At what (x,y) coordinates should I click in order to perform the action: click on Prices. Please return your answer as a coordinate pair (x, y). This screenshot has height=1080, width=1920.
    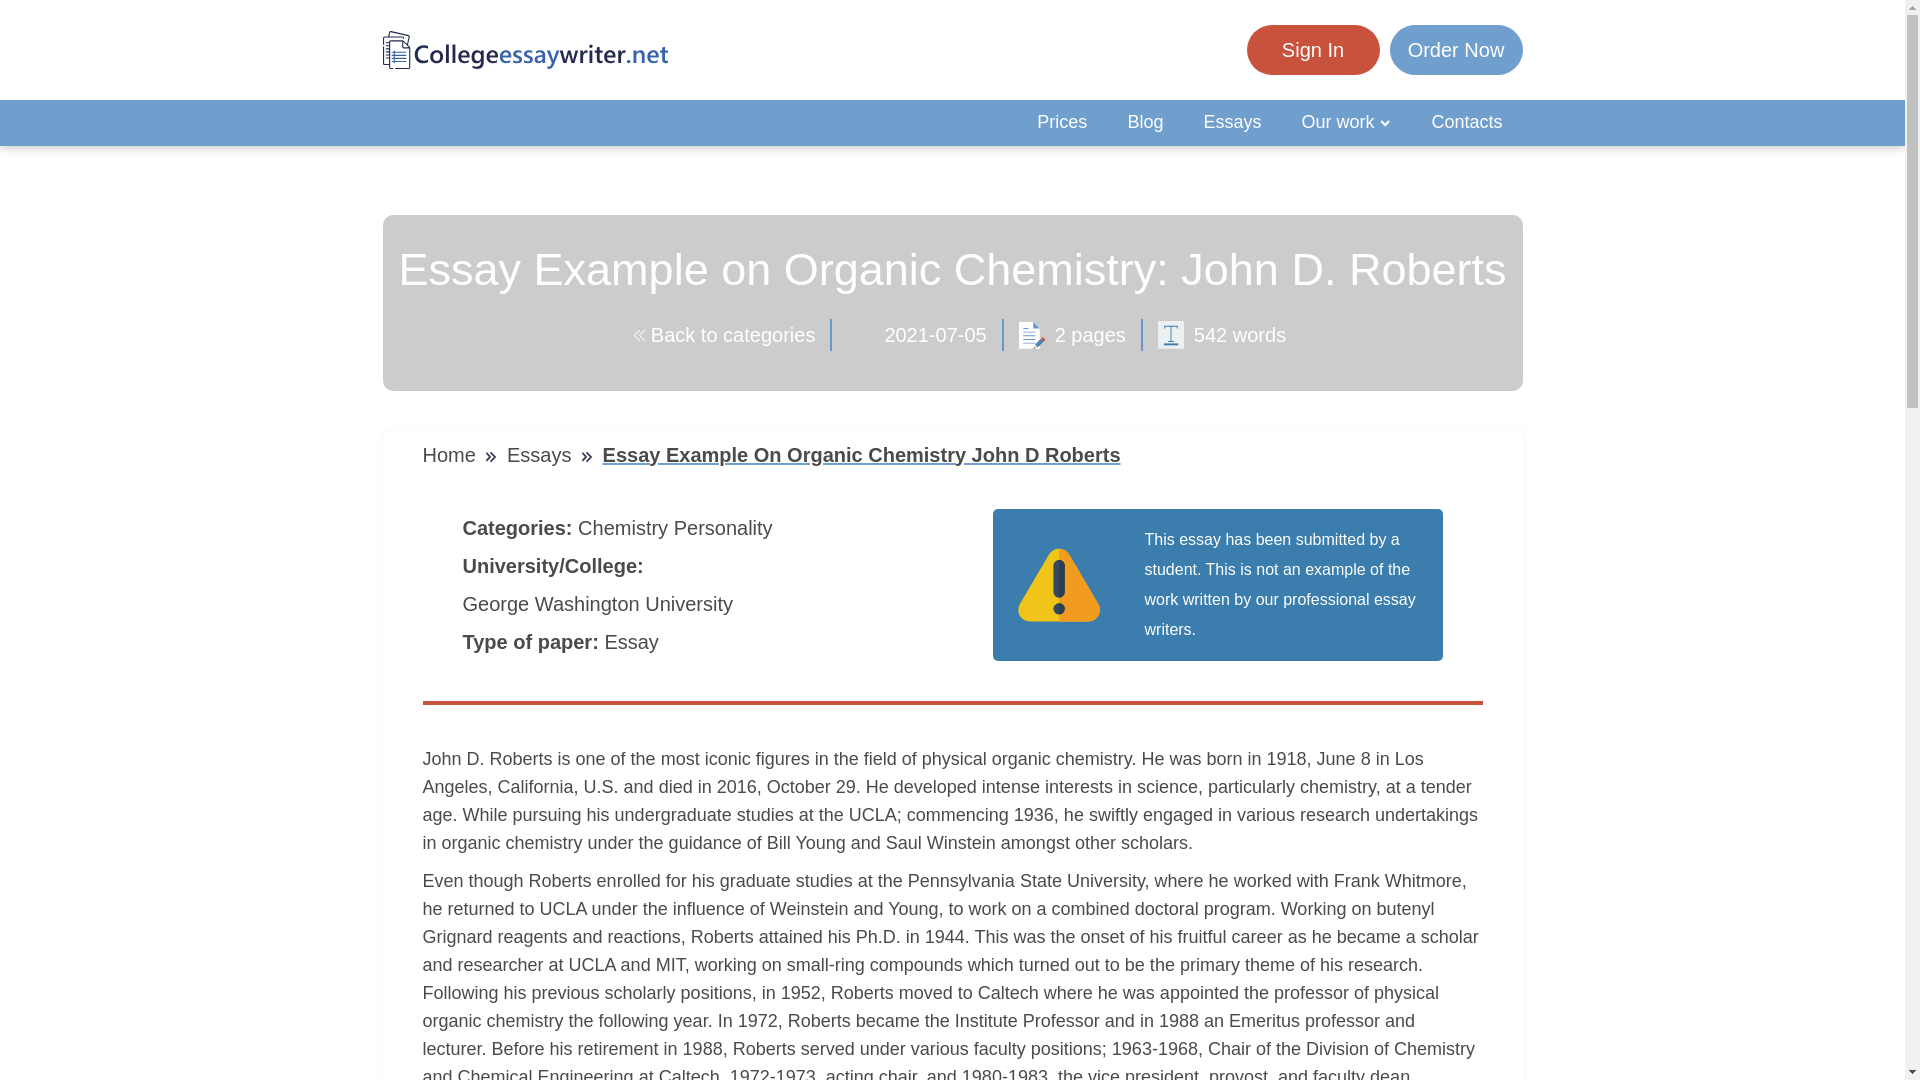
    Looking at the image, I should click on (1062, 122).